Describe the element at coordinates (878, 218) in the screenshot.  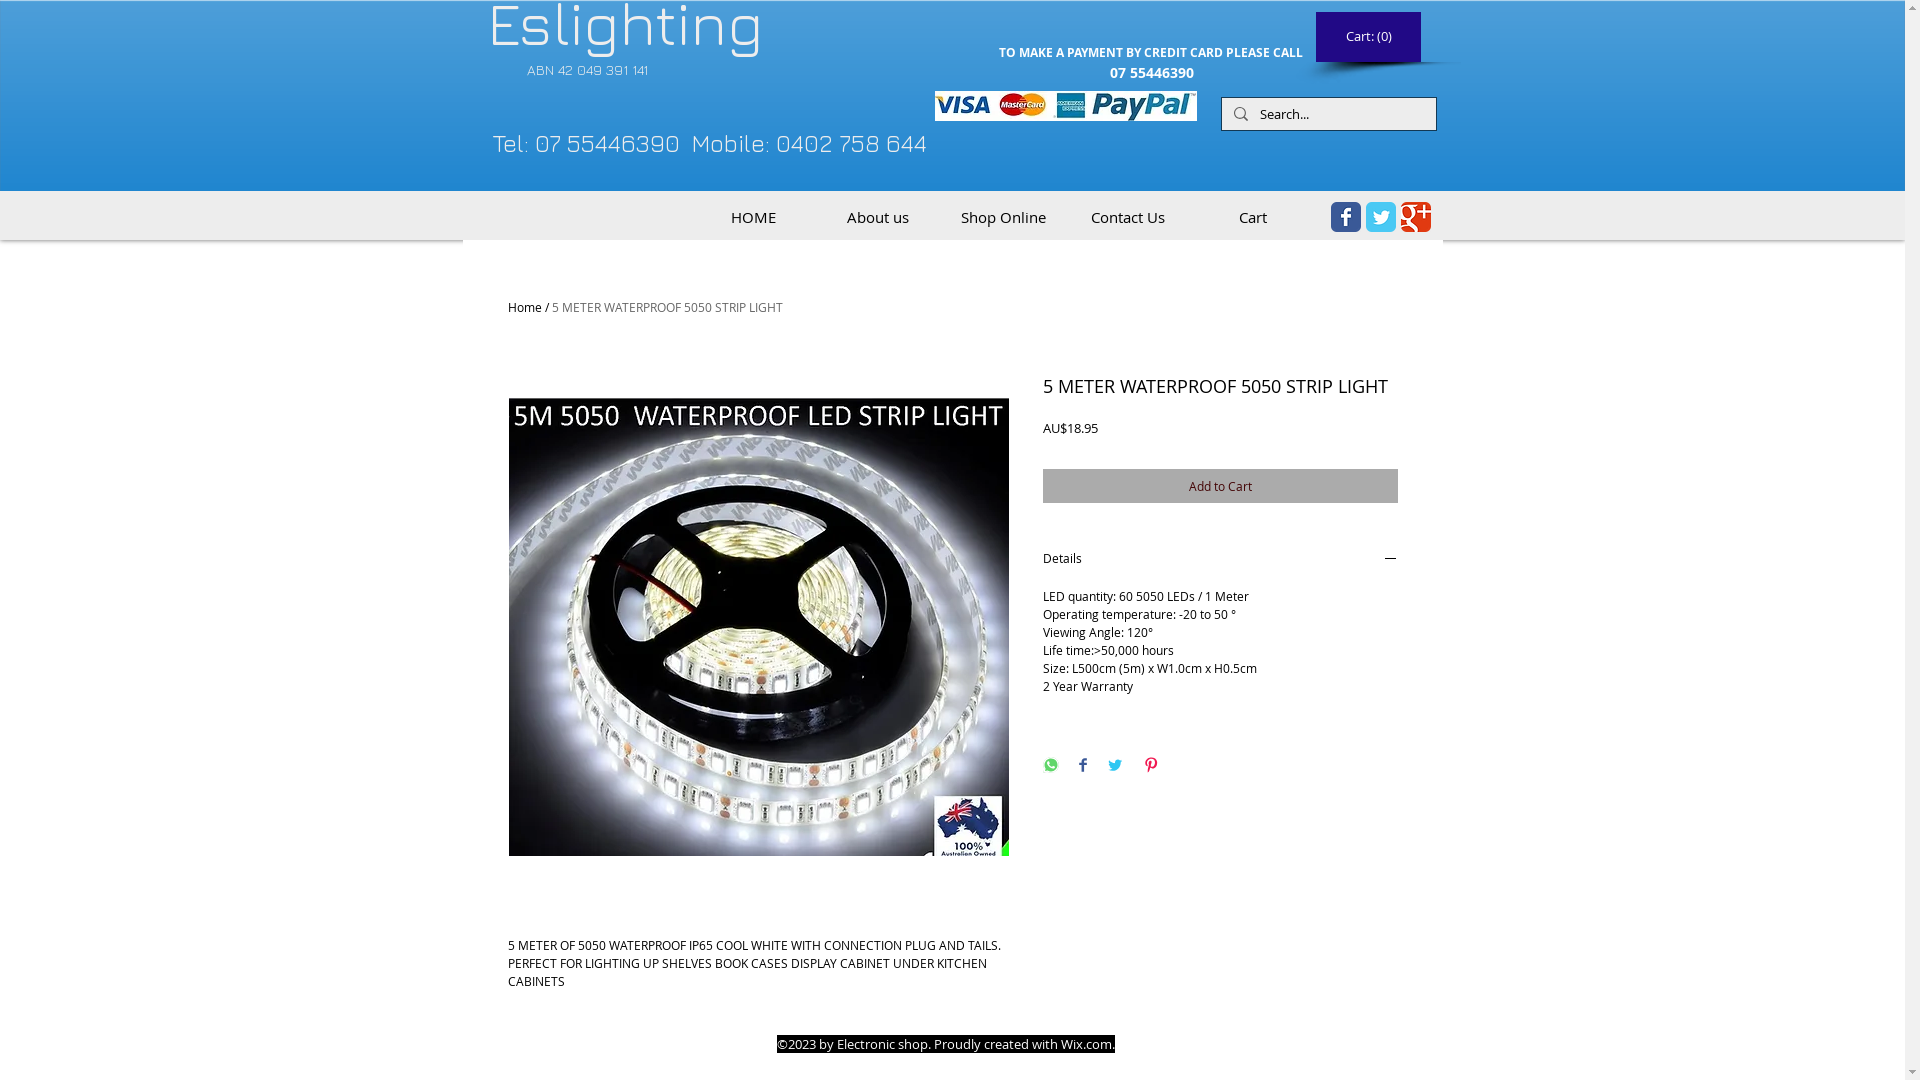
I see `About us` at that location.